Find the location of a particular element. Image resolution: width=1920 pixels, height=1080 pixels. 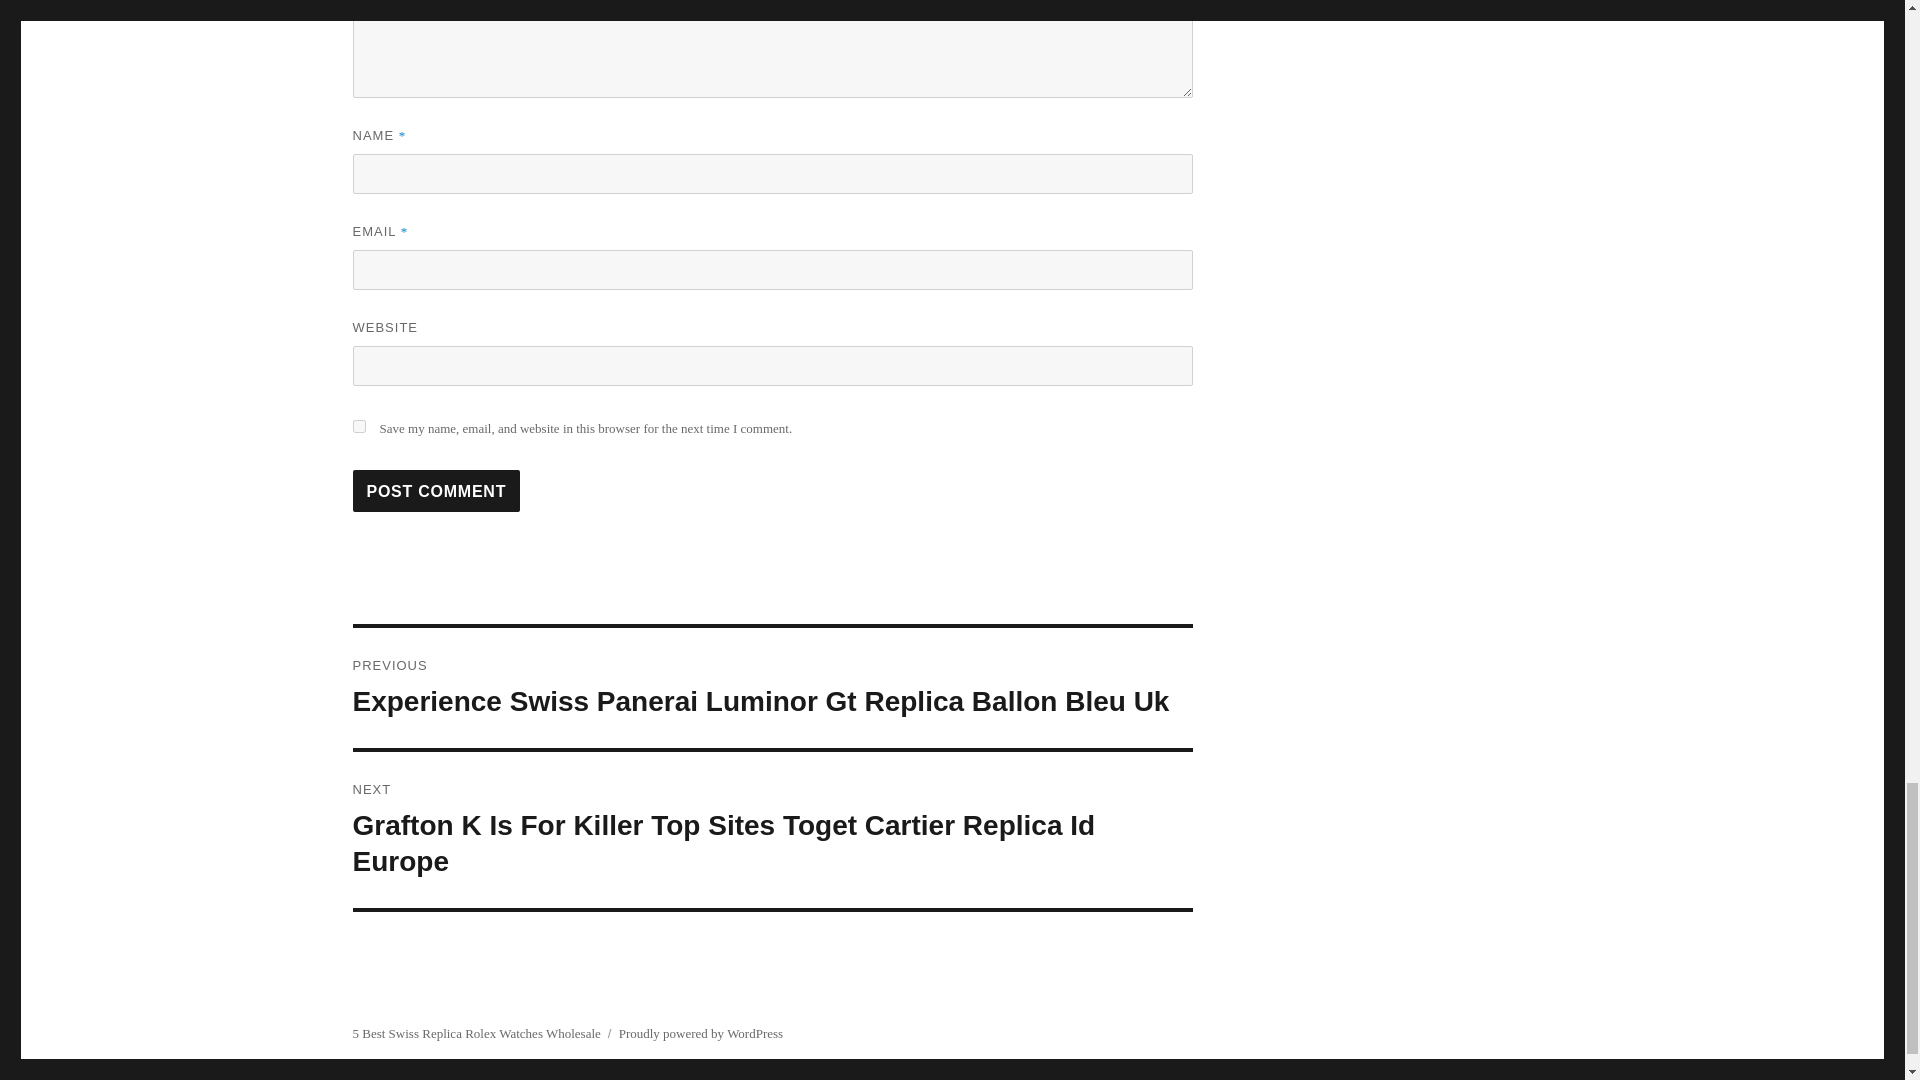

Post Comment is located at coordinates (436, 490).